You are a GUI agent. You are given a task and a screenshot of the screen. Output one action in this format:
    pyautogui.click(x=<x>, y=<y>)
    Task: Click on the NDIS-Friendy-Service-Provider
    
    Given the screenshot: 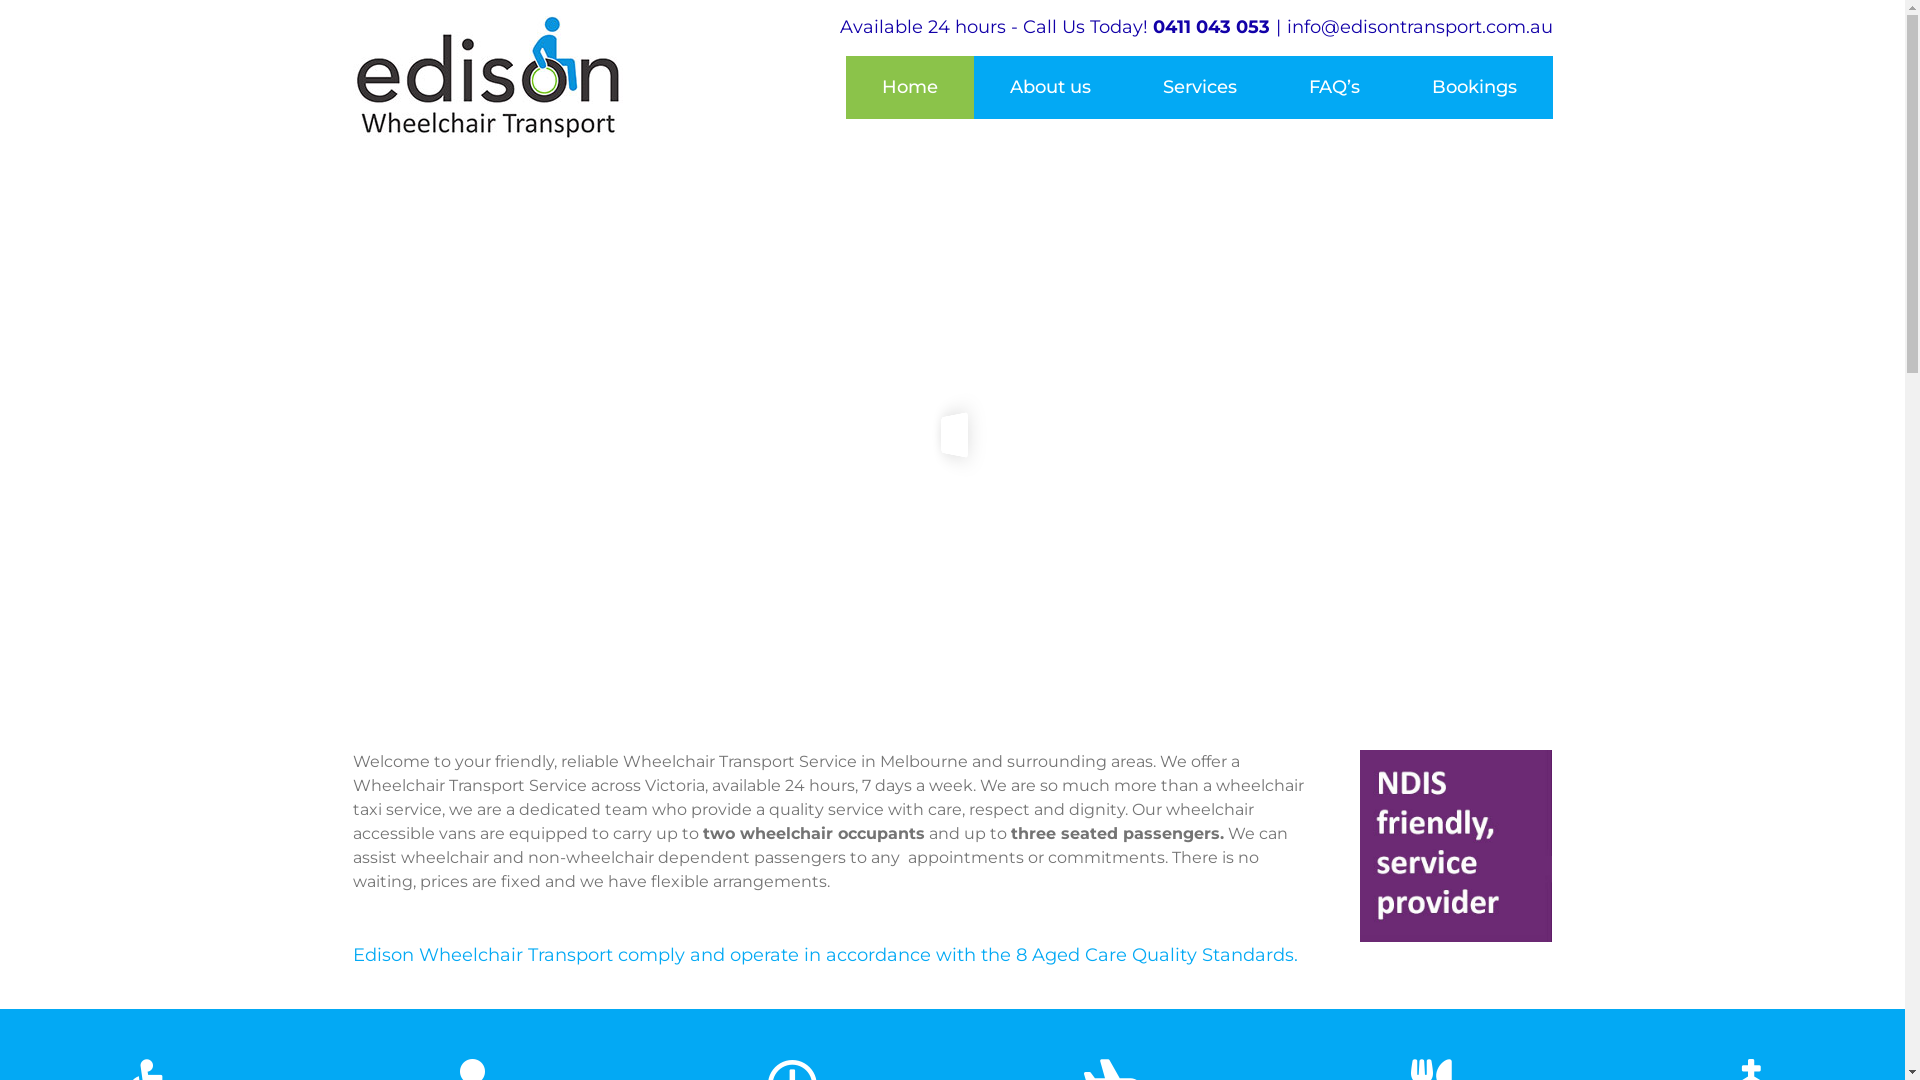 What is the action you would take?
    pyautogui.click(x=1456, y=846)
    